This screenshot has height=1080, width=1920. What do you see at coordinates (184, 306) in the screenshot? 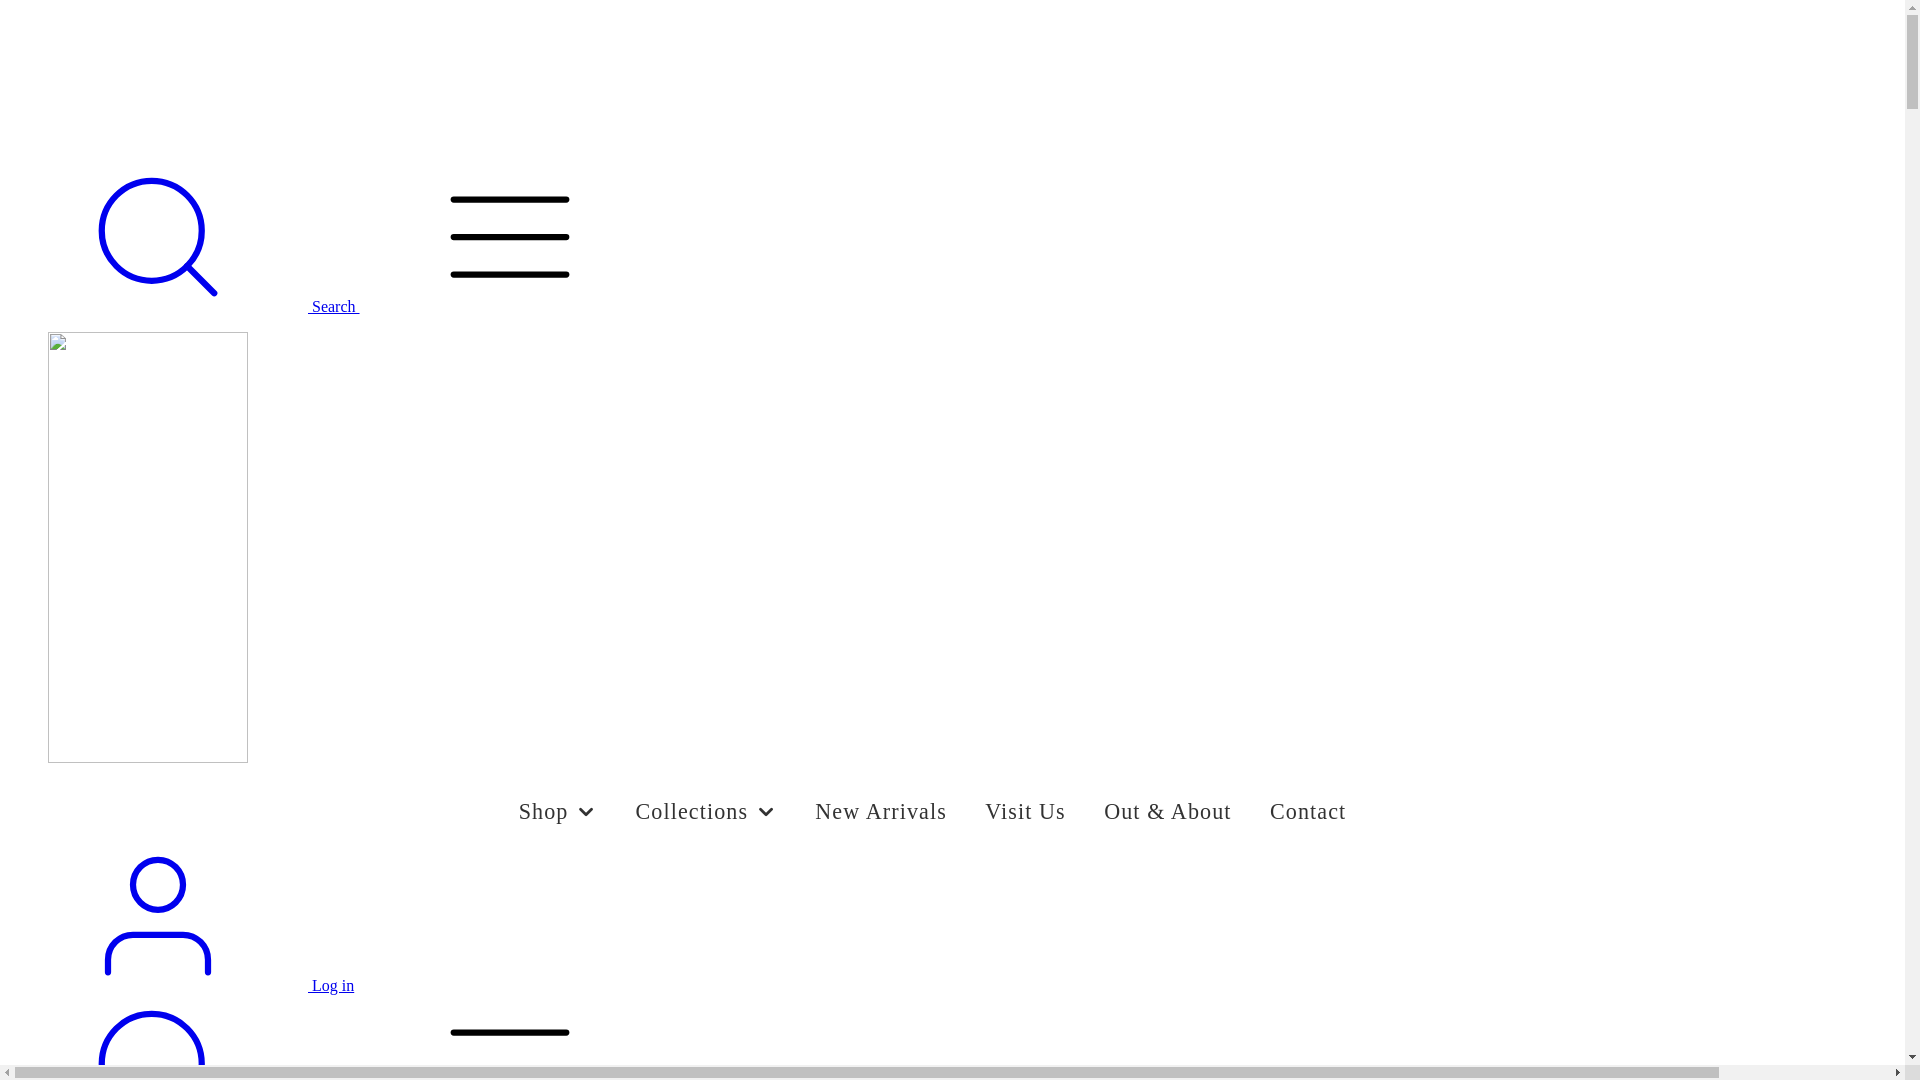
I see `Search` at bounding box center [184, 306].